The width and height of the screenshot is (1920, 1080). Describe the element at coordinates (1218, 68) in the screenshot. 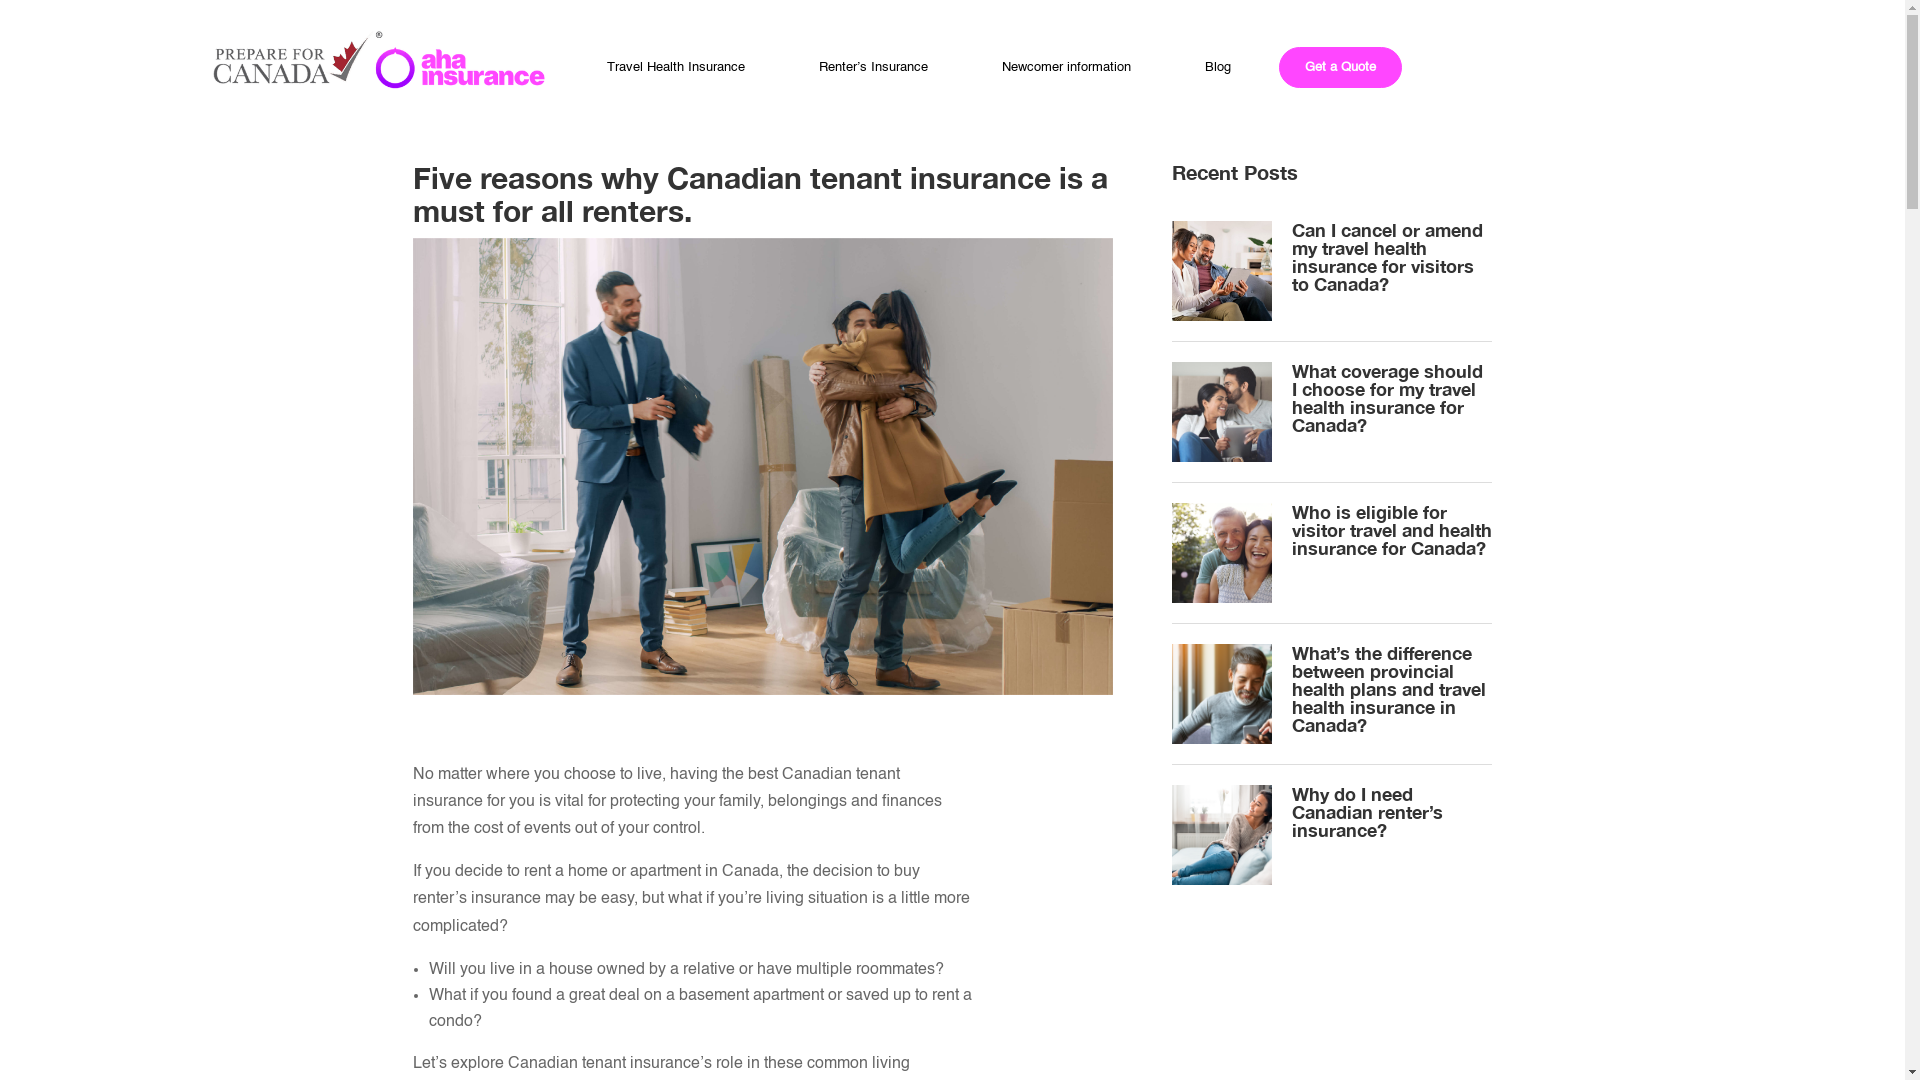

I see `Blog` at that location.